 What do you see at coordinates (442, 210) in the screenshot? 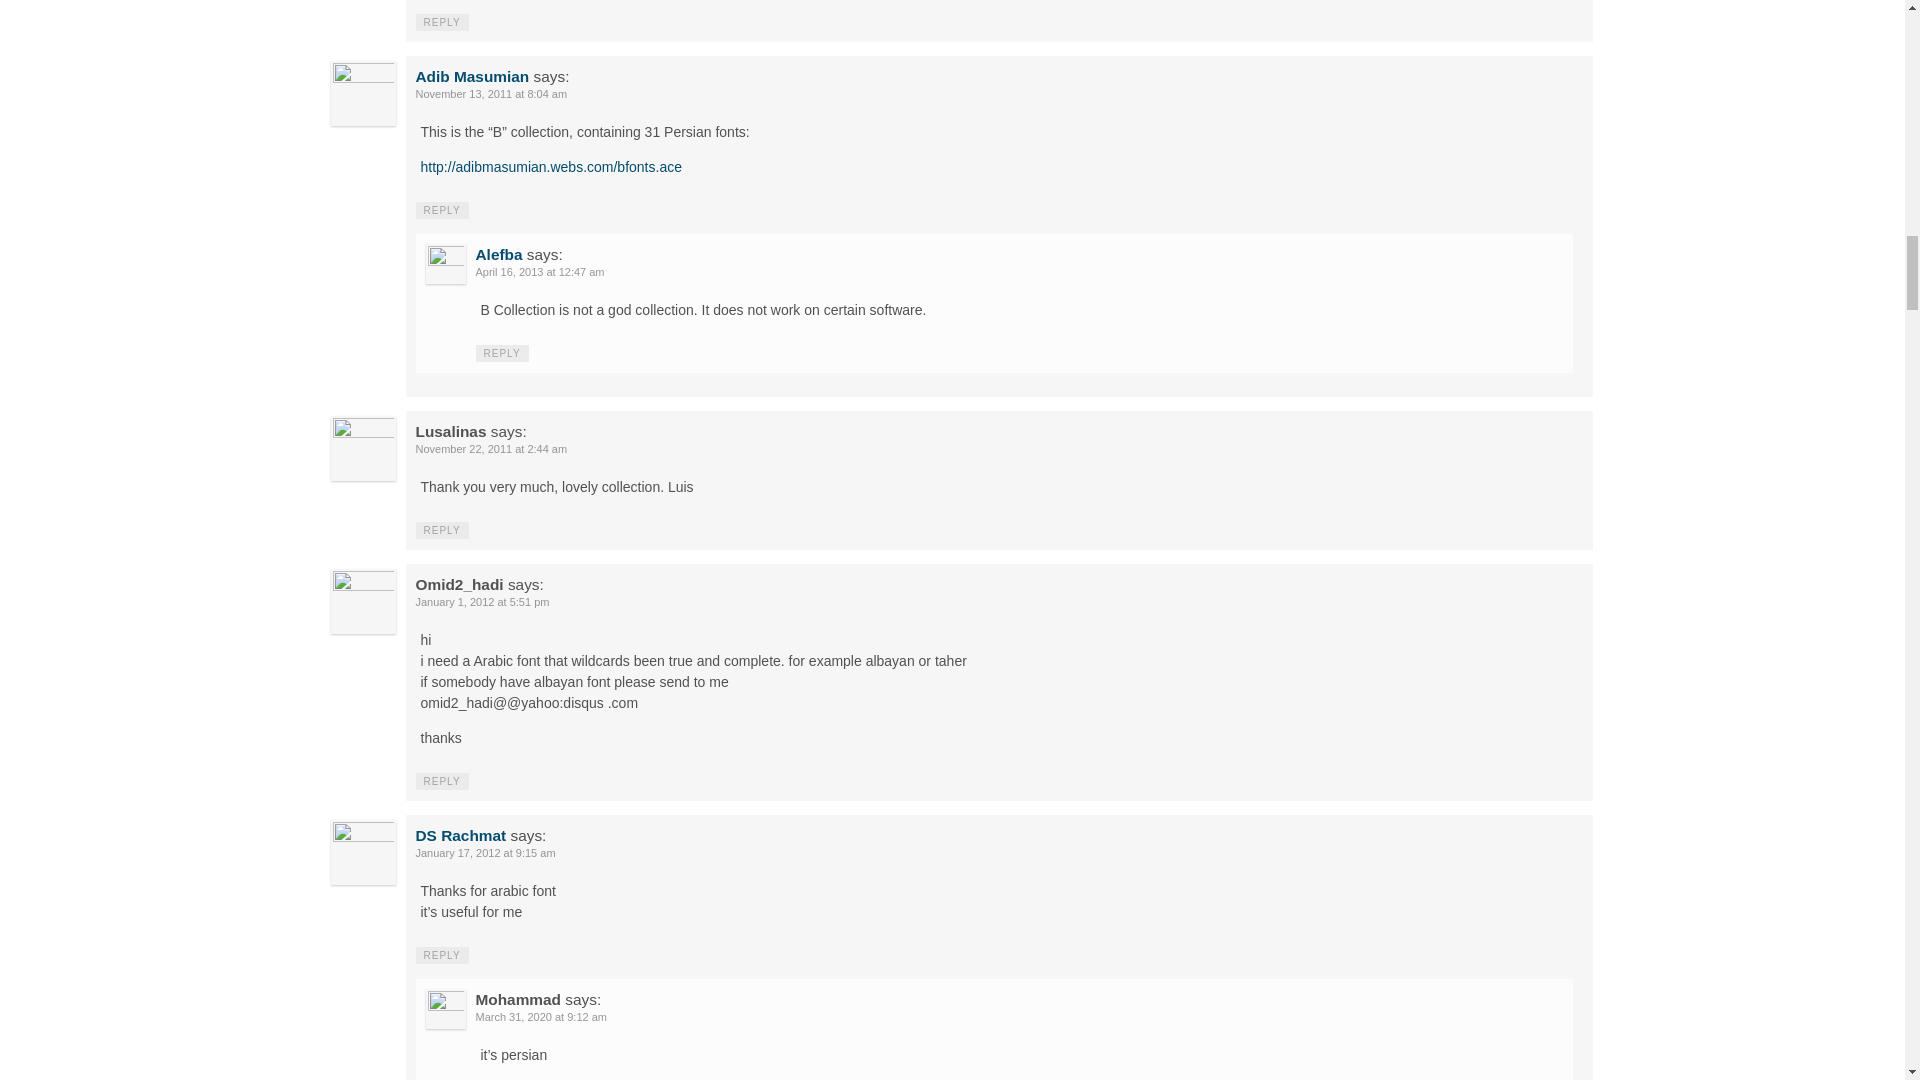
I see `REPLY` at bounding box center [442, 210].